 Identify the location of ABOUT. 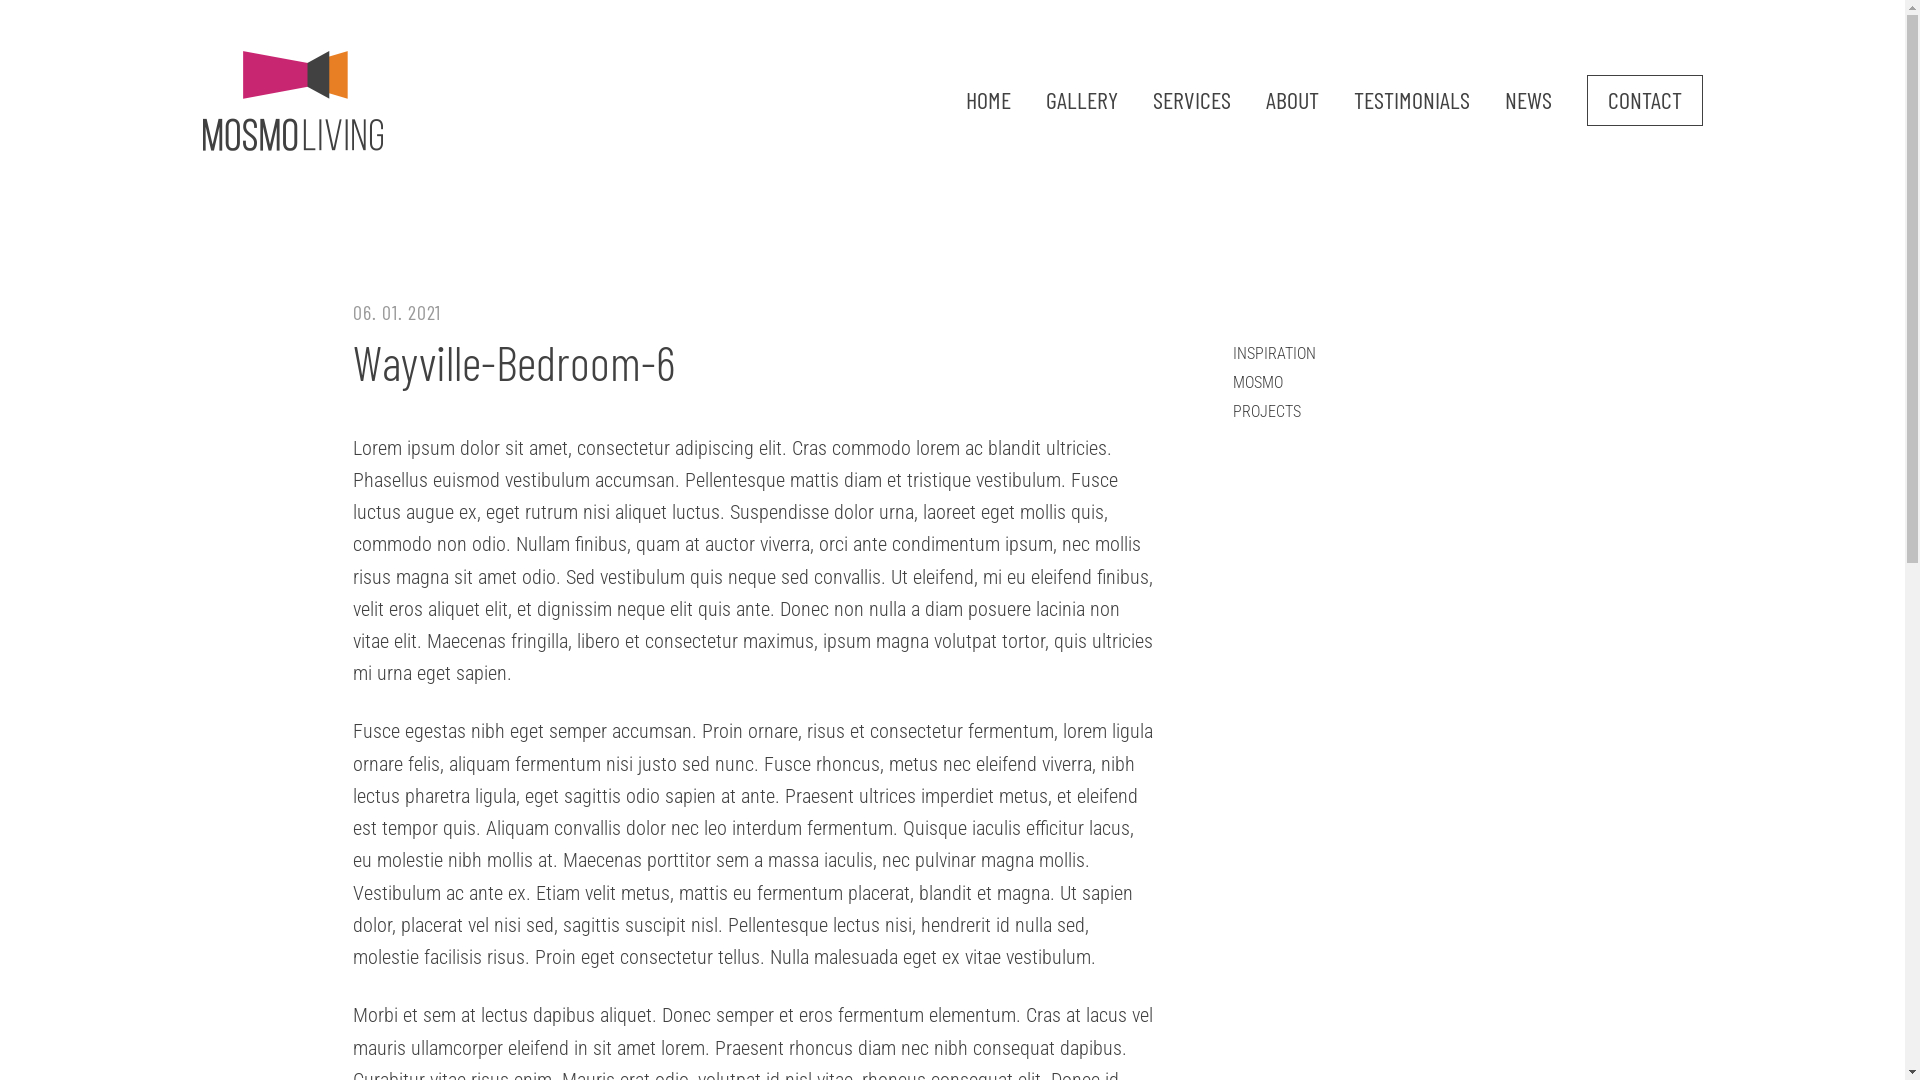
(1292, 110).